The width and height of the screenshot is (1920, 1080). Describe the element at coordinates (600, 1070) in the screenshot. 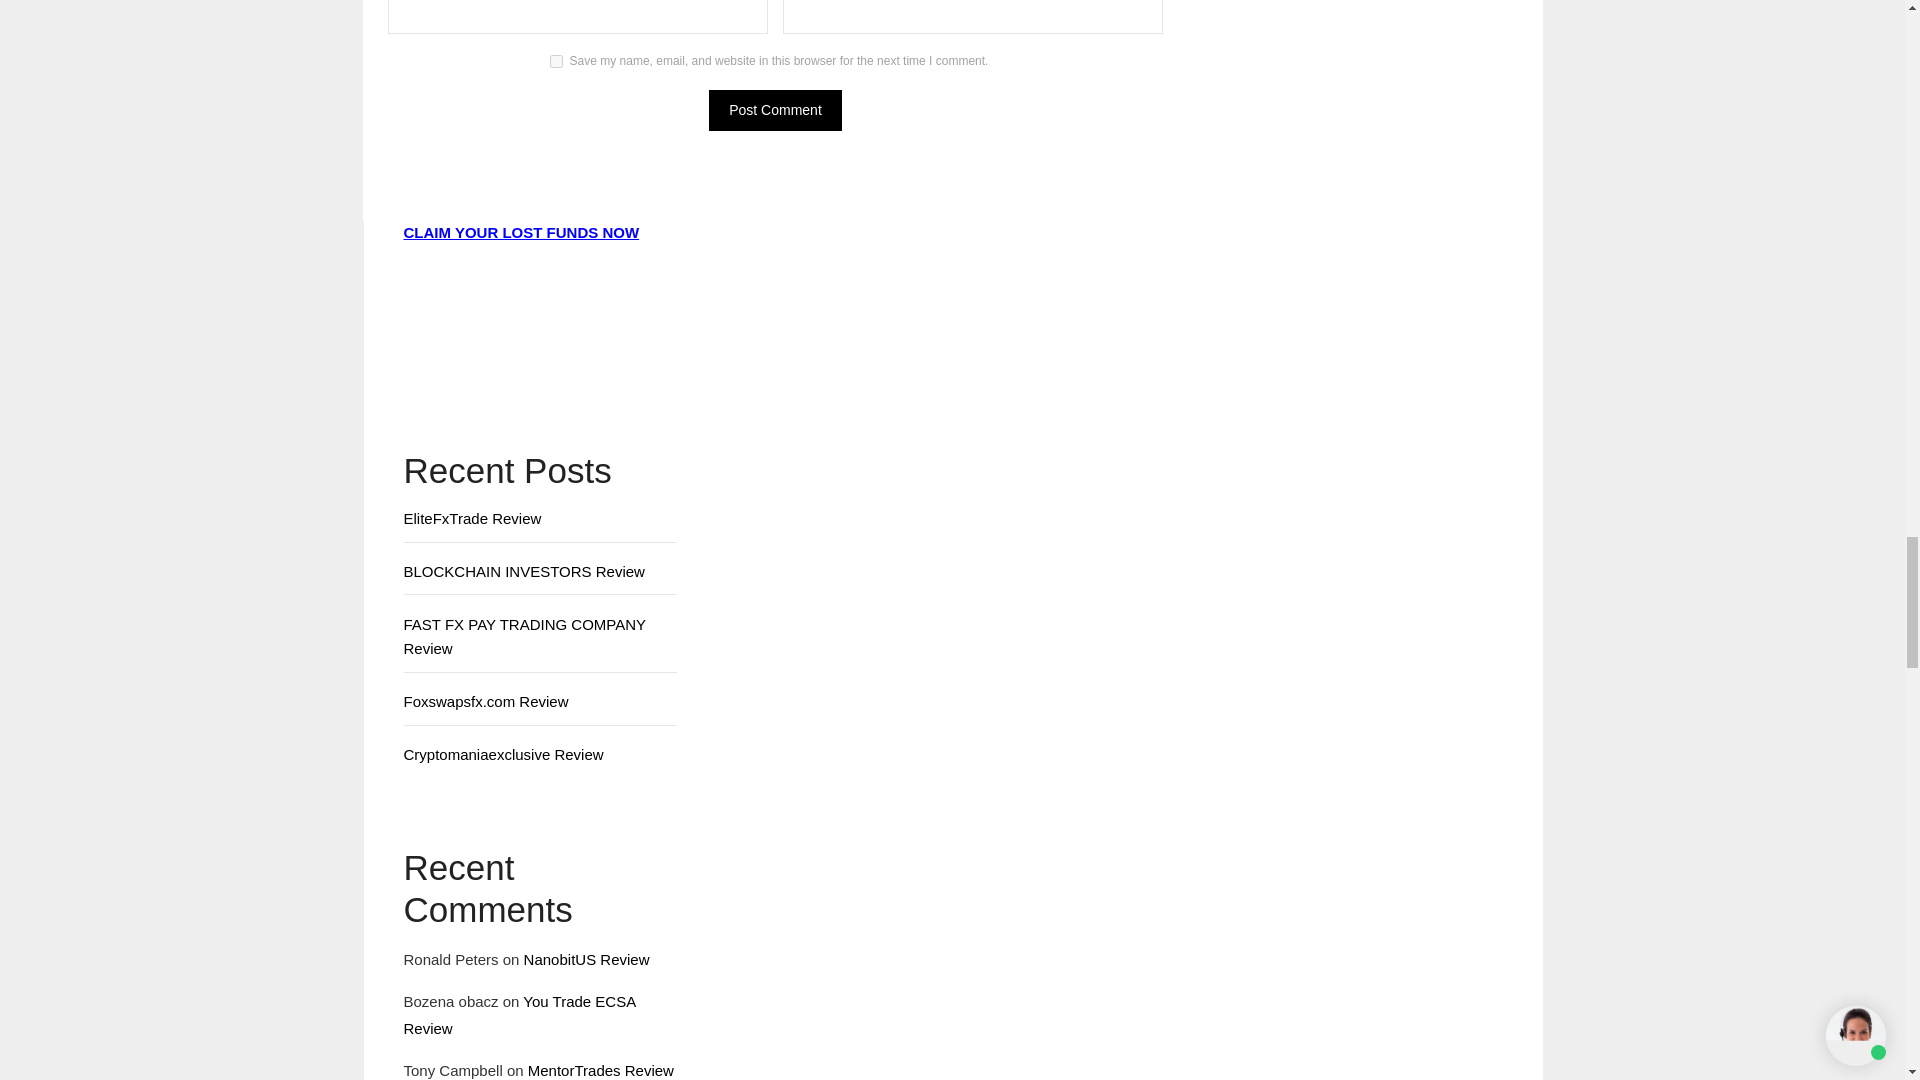

I see `MentorTrades Review` at that location.